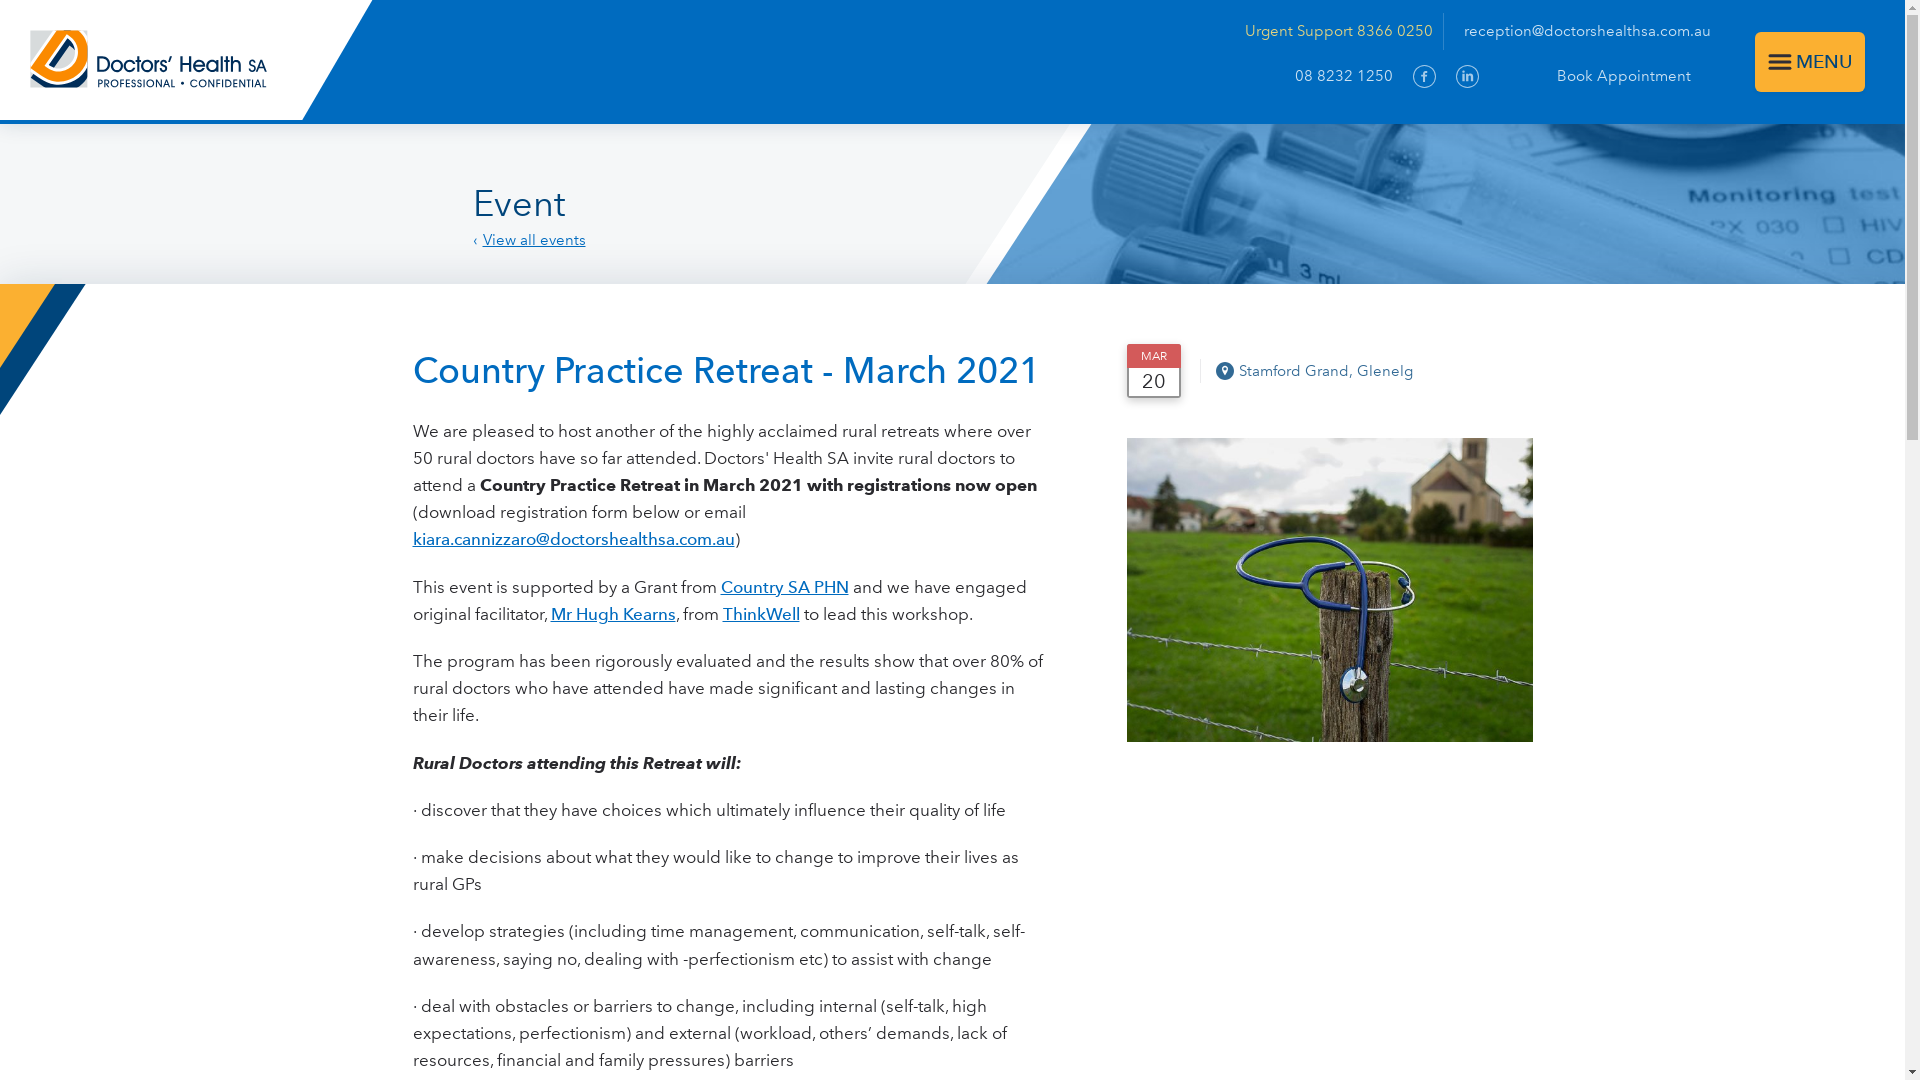  Describe the element at coordinates (1344, 77) in the screenshot. I see `08 8232 1250` at that location.